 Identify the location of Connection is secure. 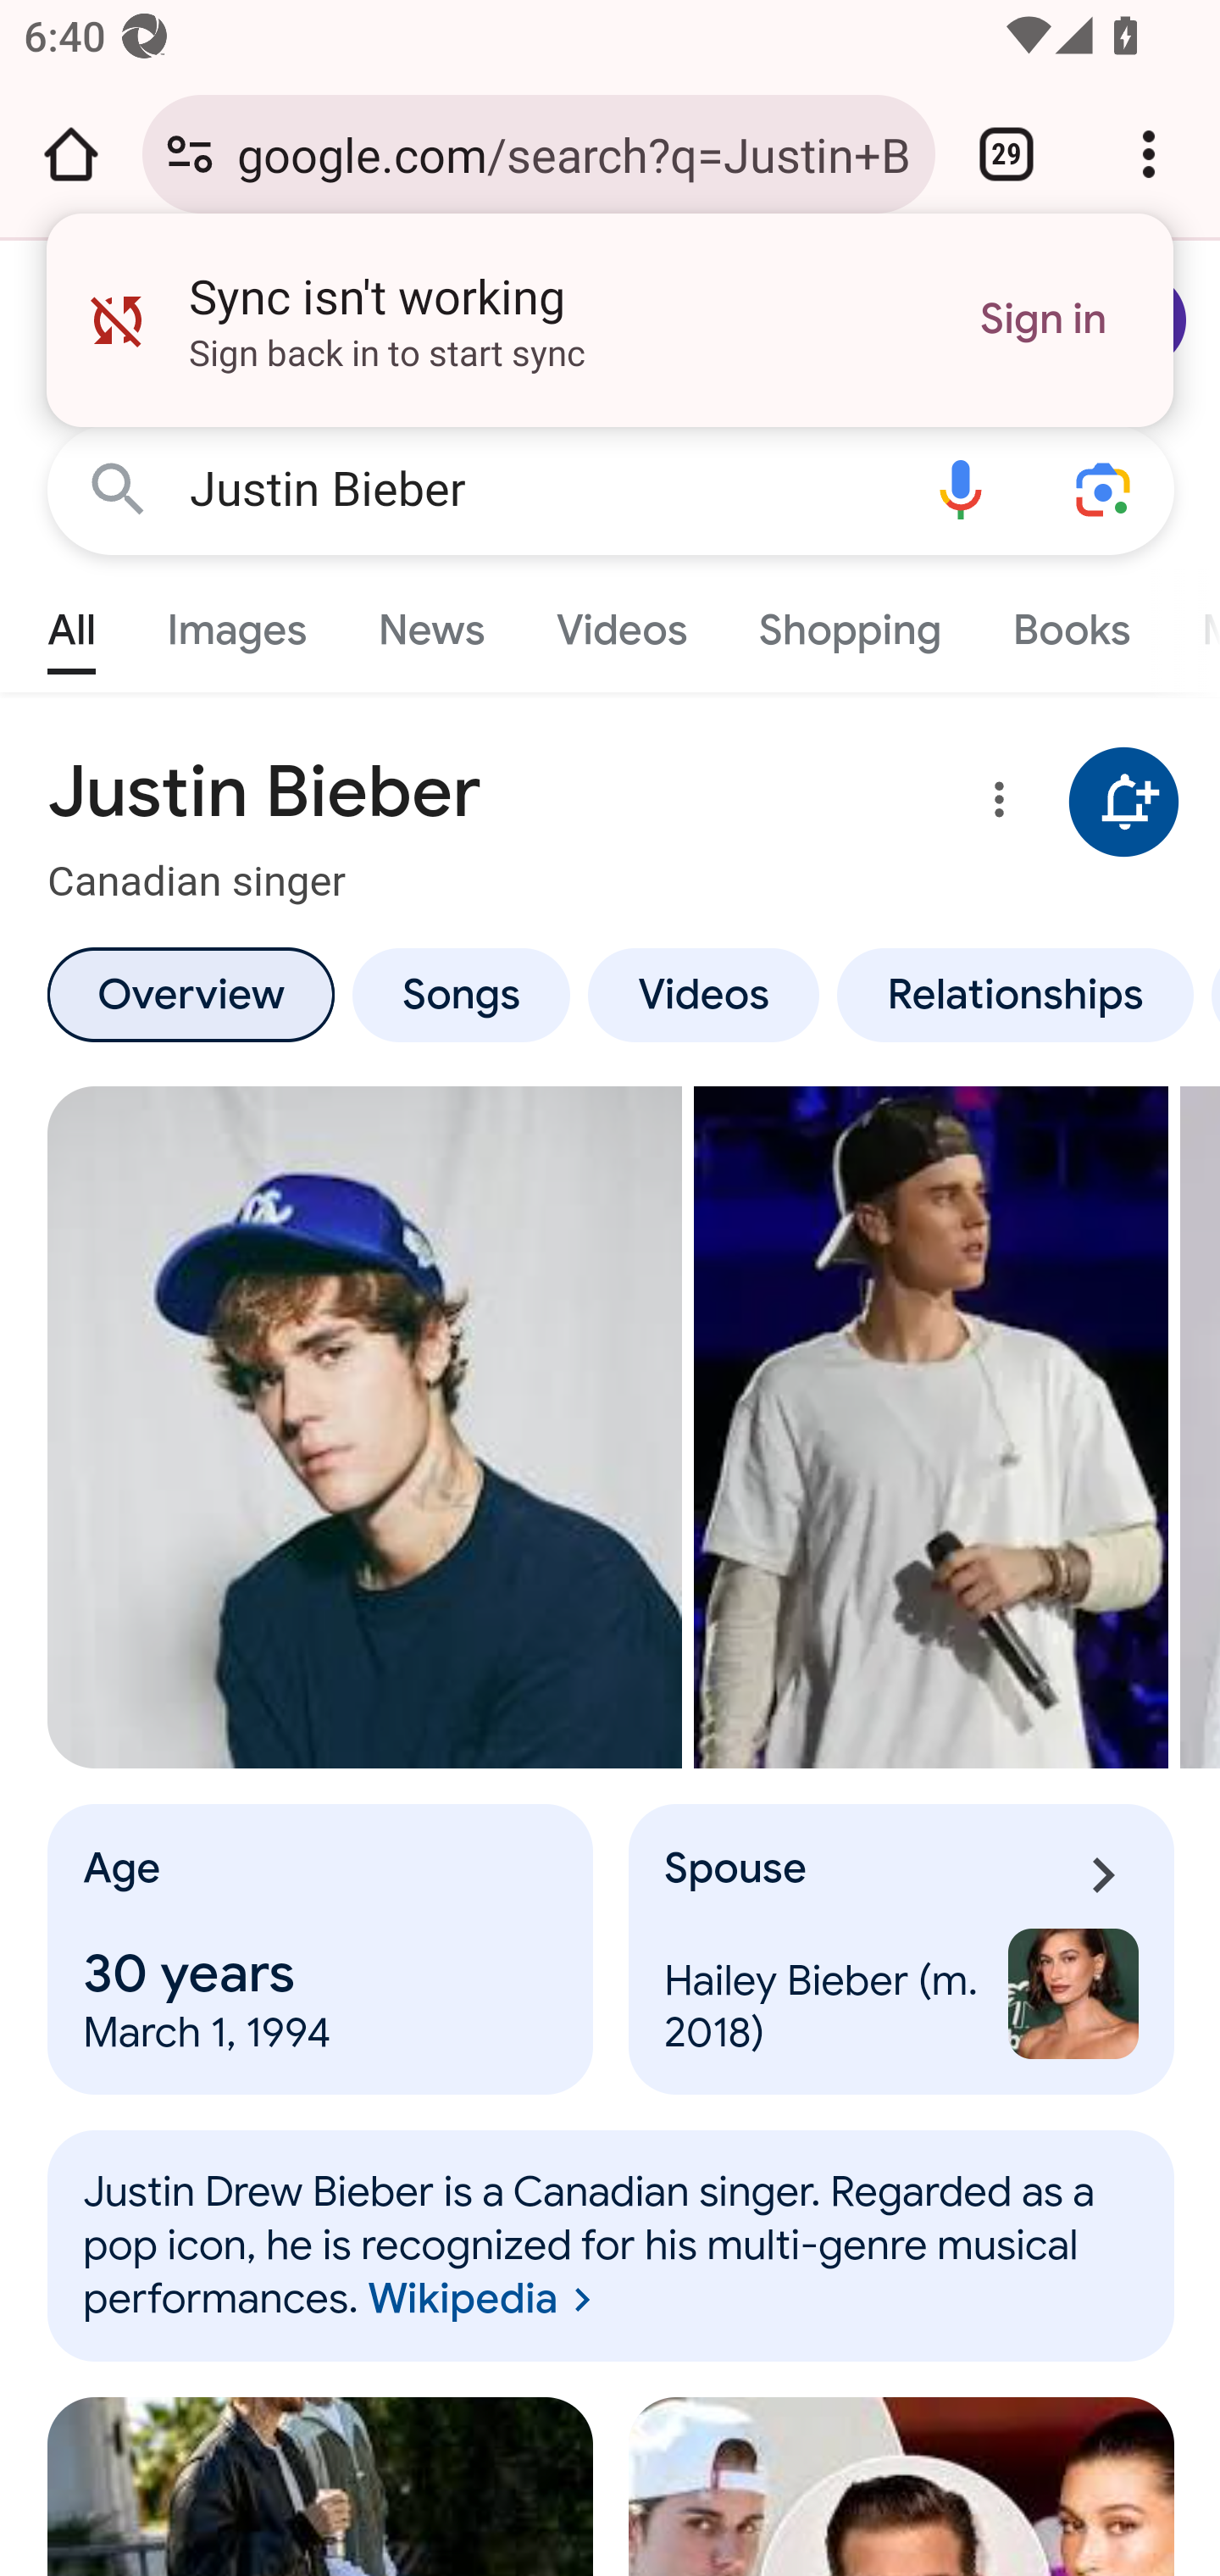
(190, 154).